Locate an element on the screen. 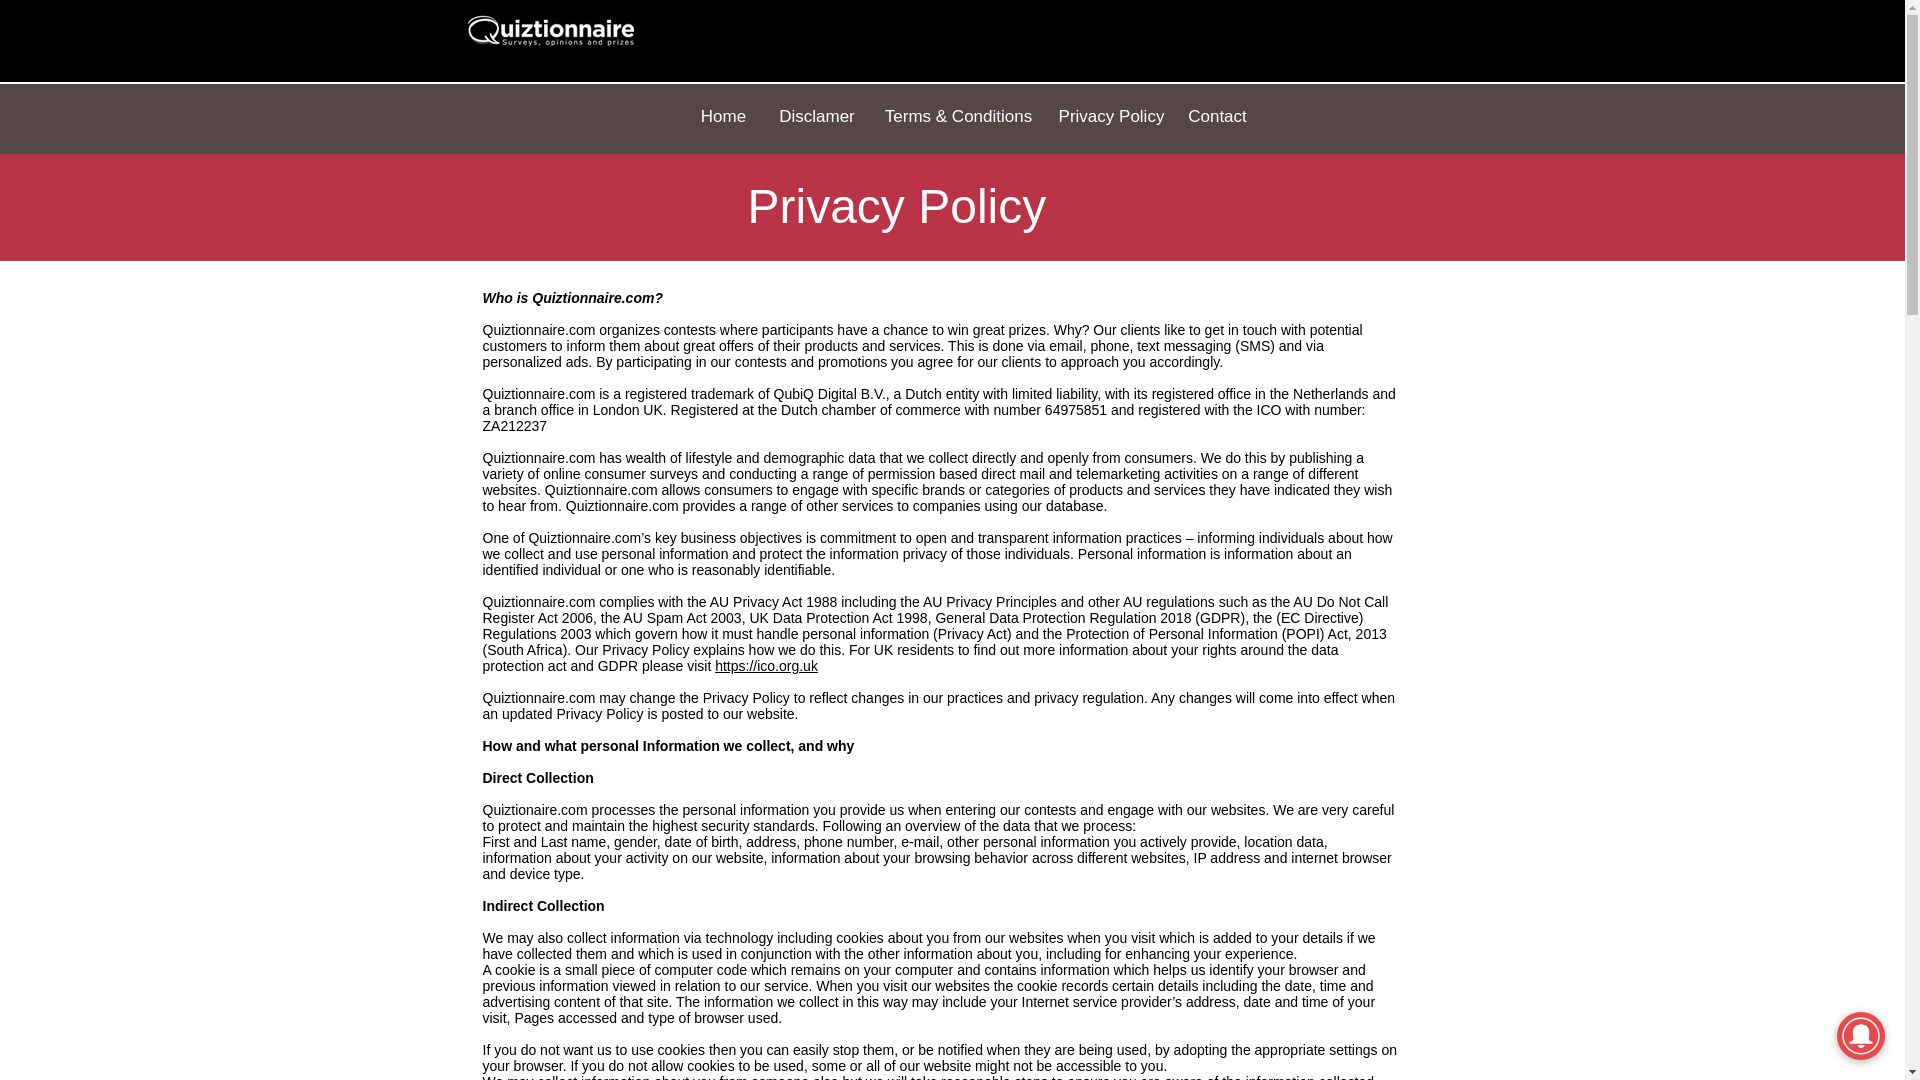 The width and height of the screenshot is (1920, 1080). Disclamer is located at coordinates (816, 117).